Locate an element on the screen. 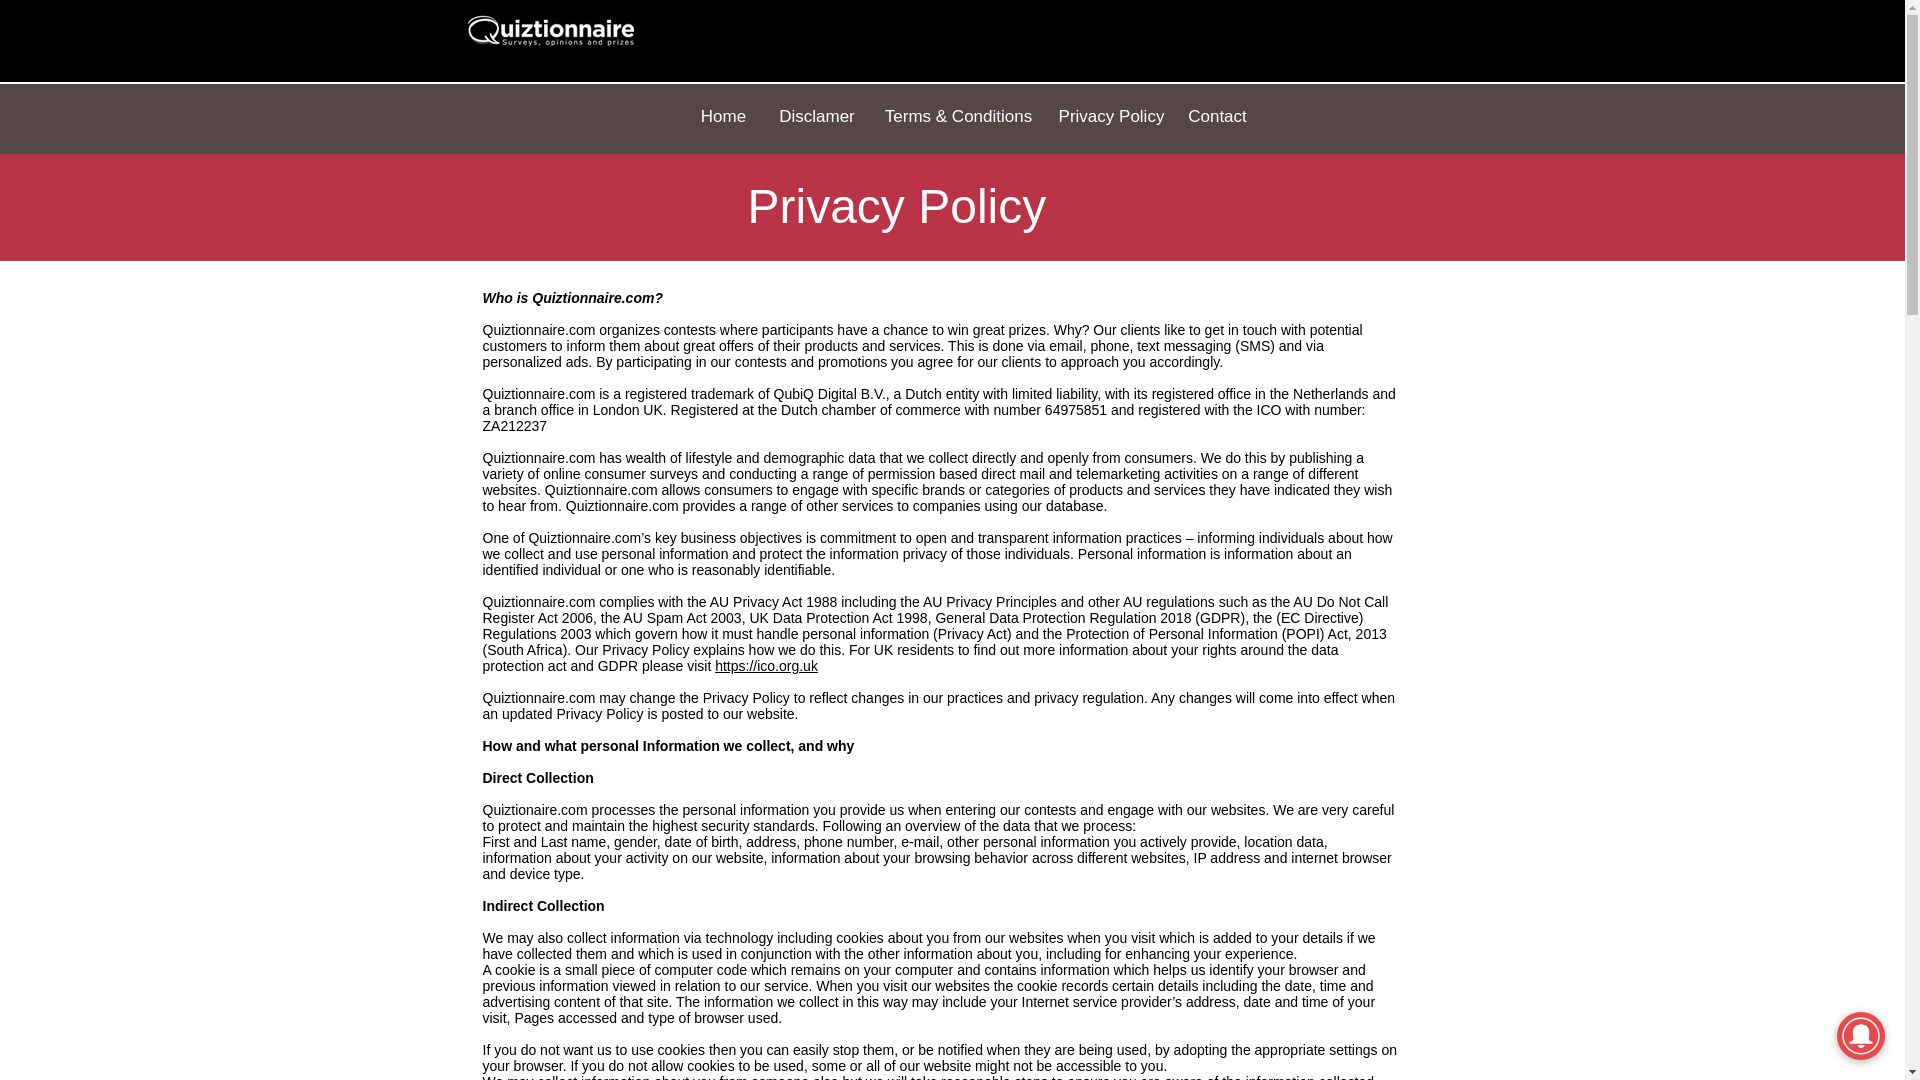 The width and height of the screenshot is (1920, 1080). Disclamer is located at coordinates (816, 117).